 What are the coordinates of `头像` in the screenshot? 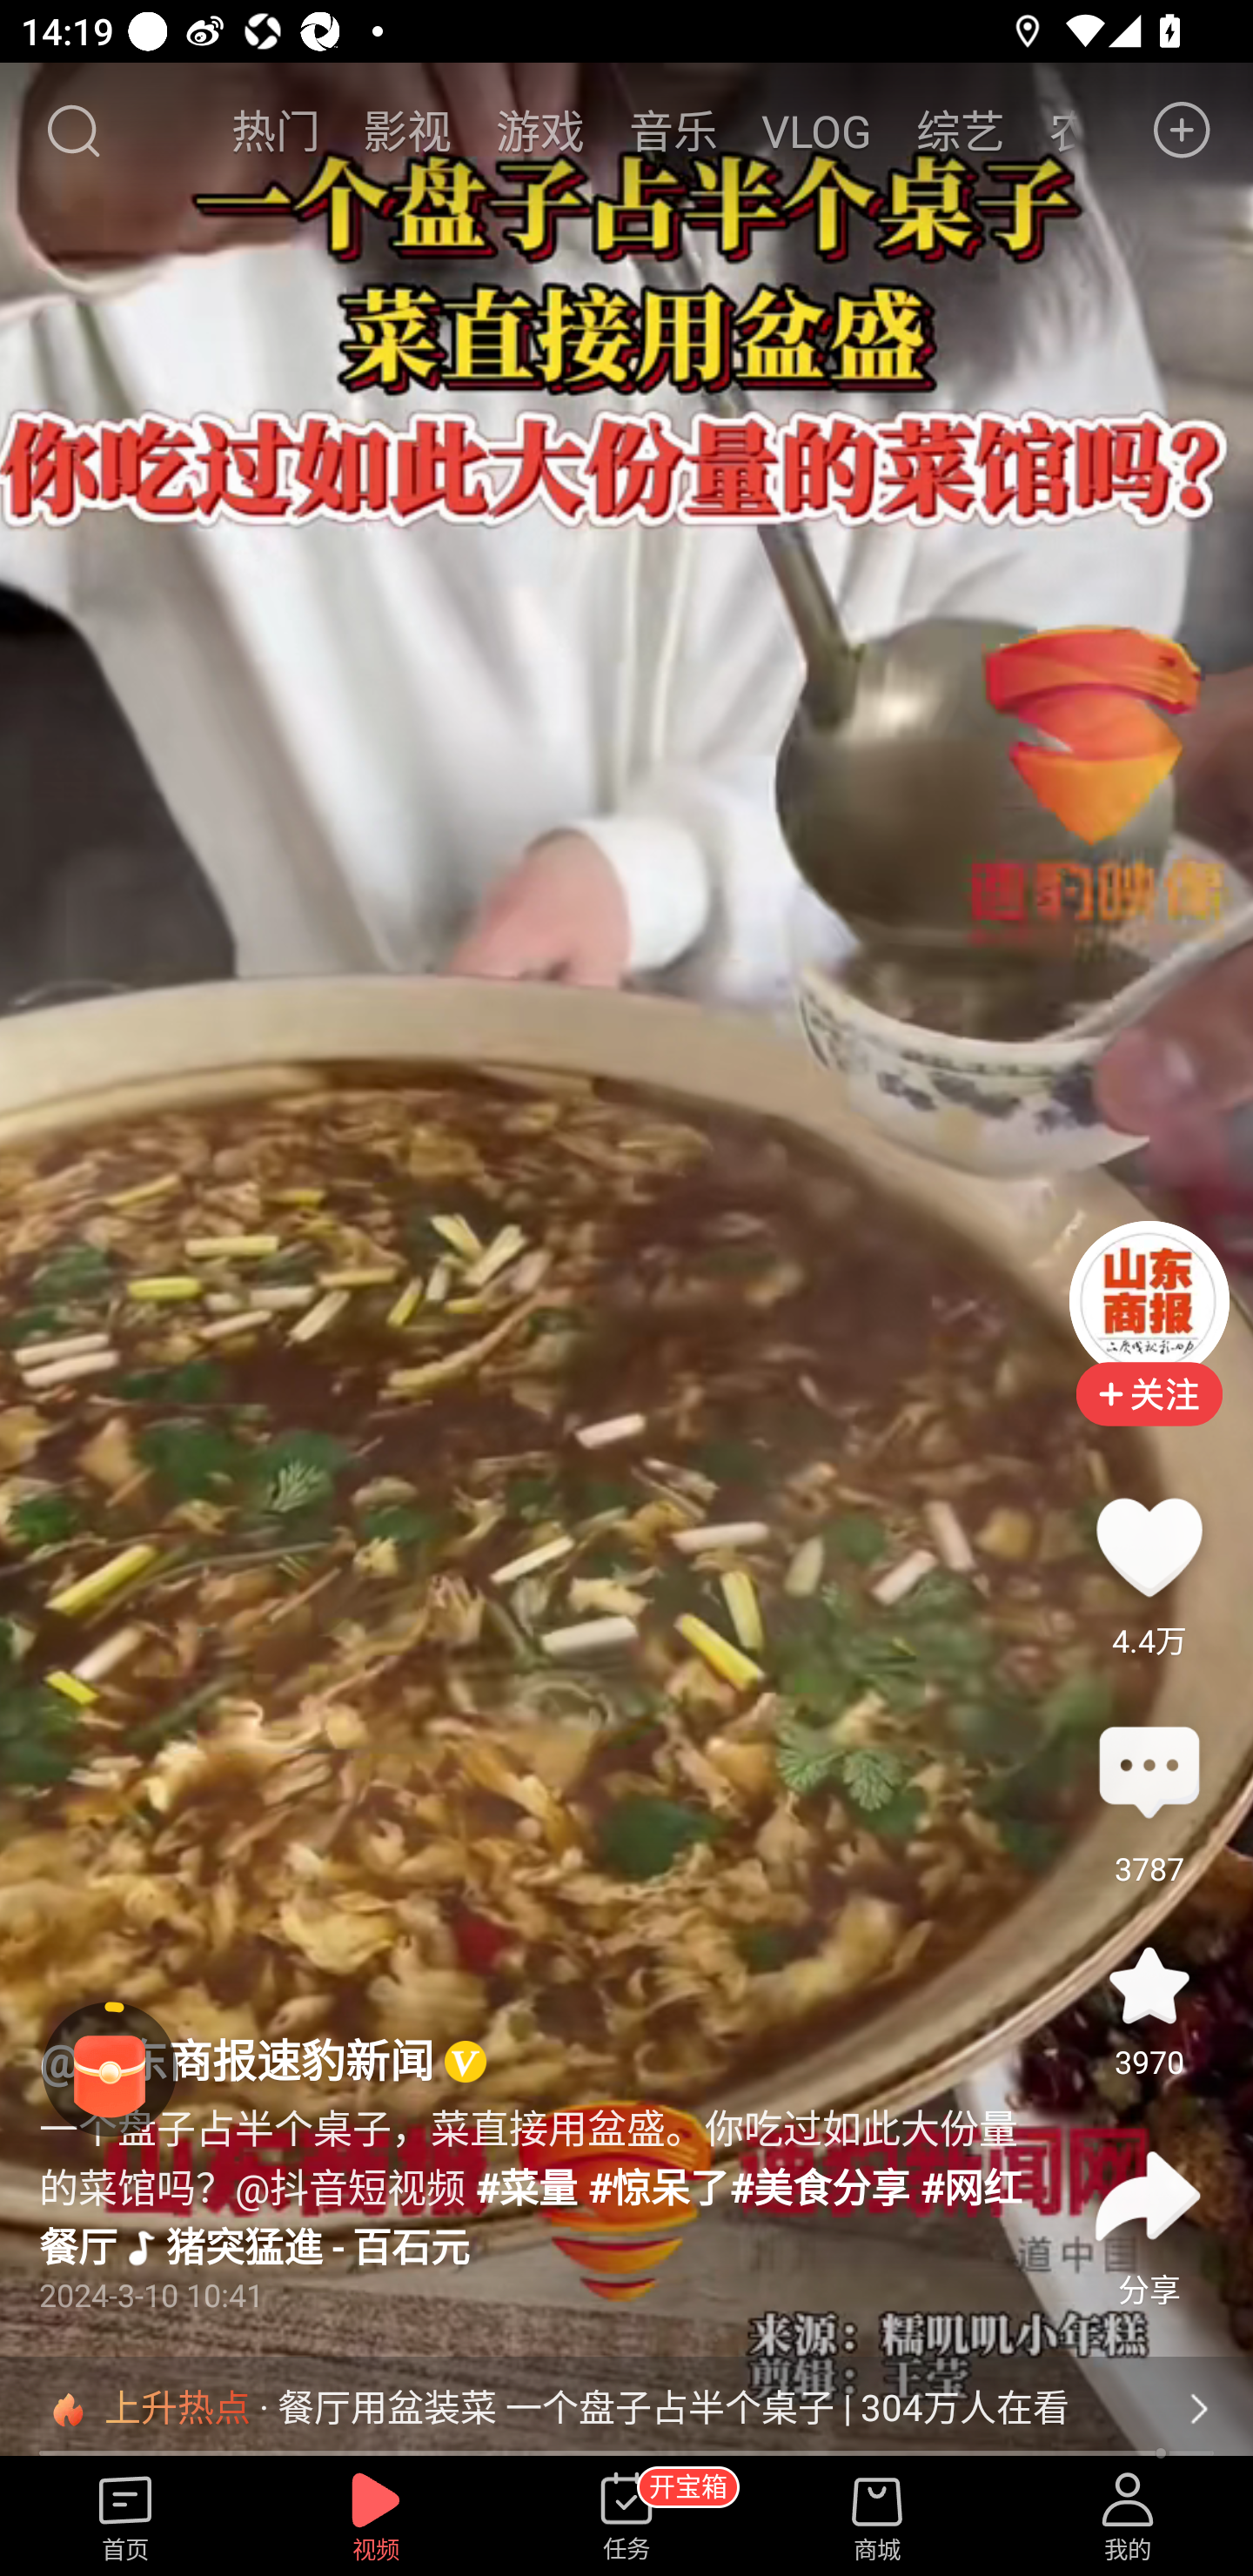 It's located at (1149, 1300).